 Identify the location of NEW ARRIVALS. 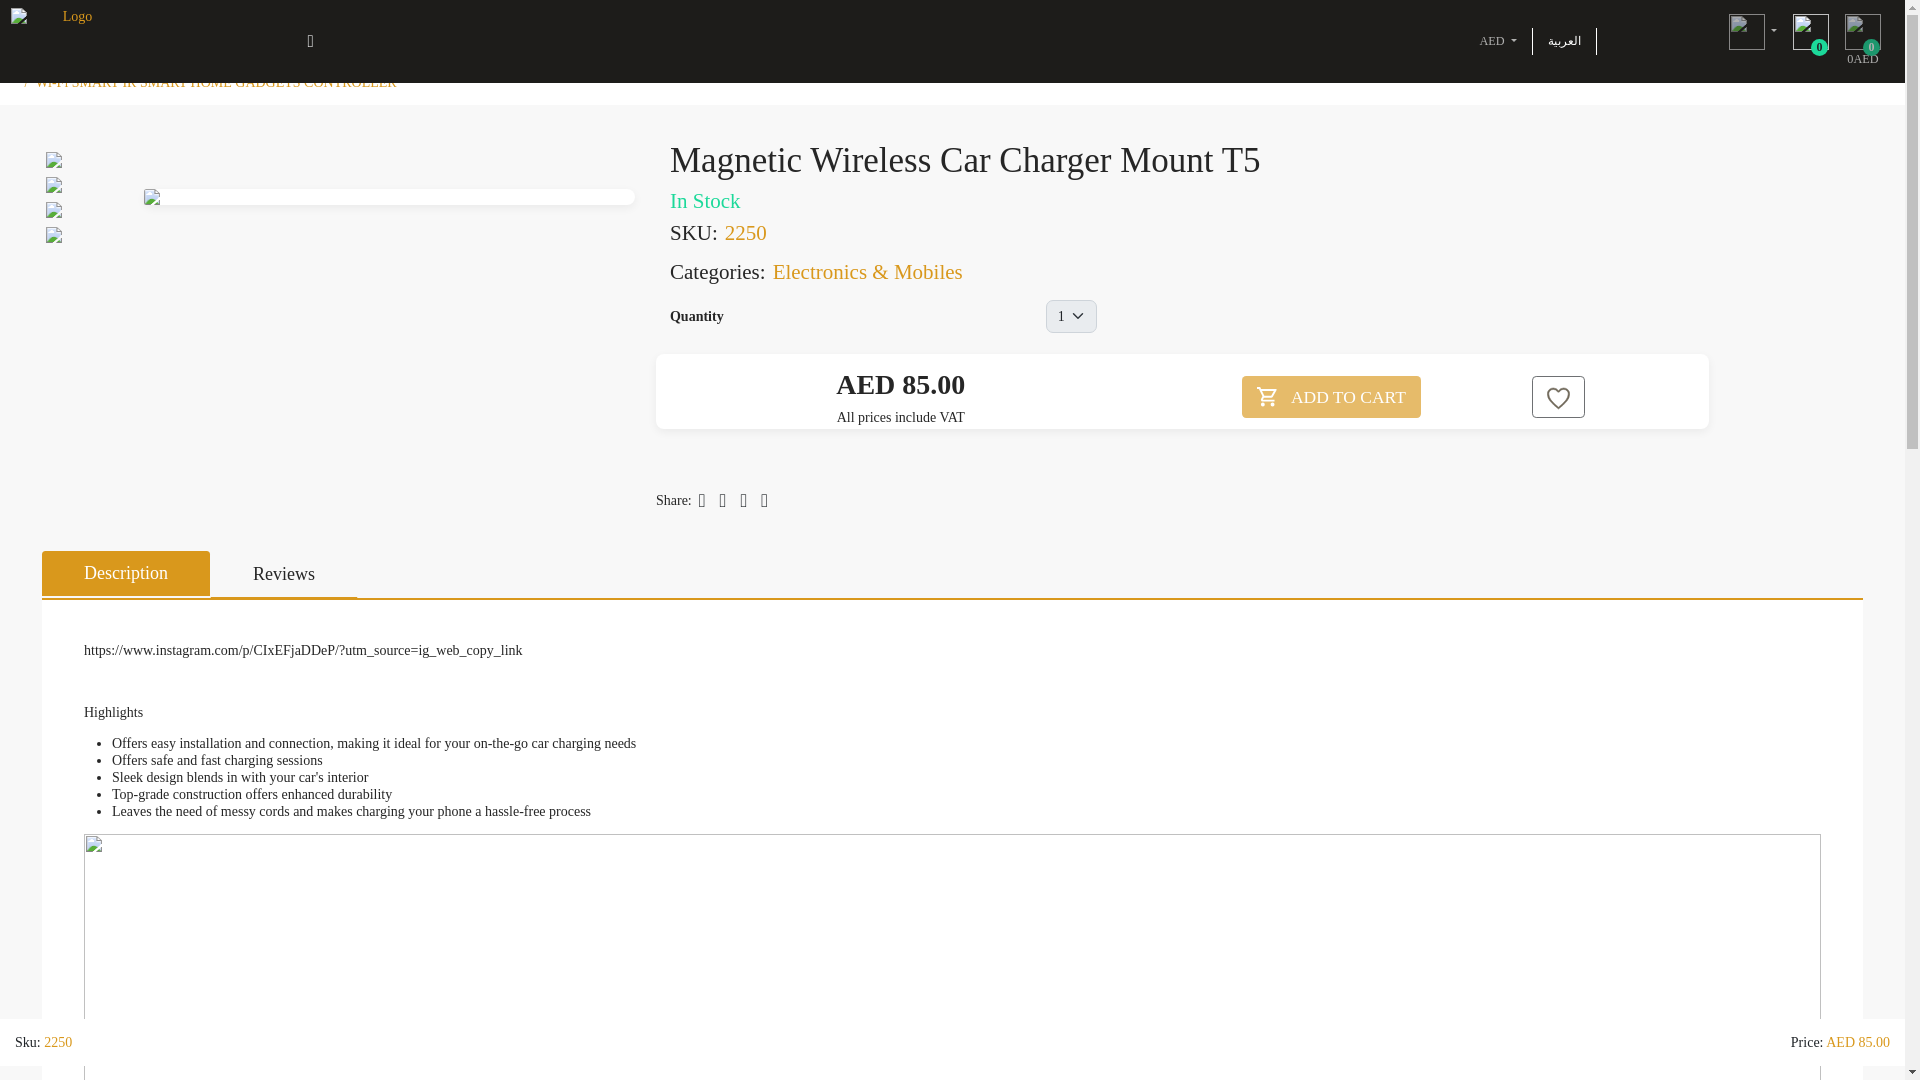
(1863, 41).